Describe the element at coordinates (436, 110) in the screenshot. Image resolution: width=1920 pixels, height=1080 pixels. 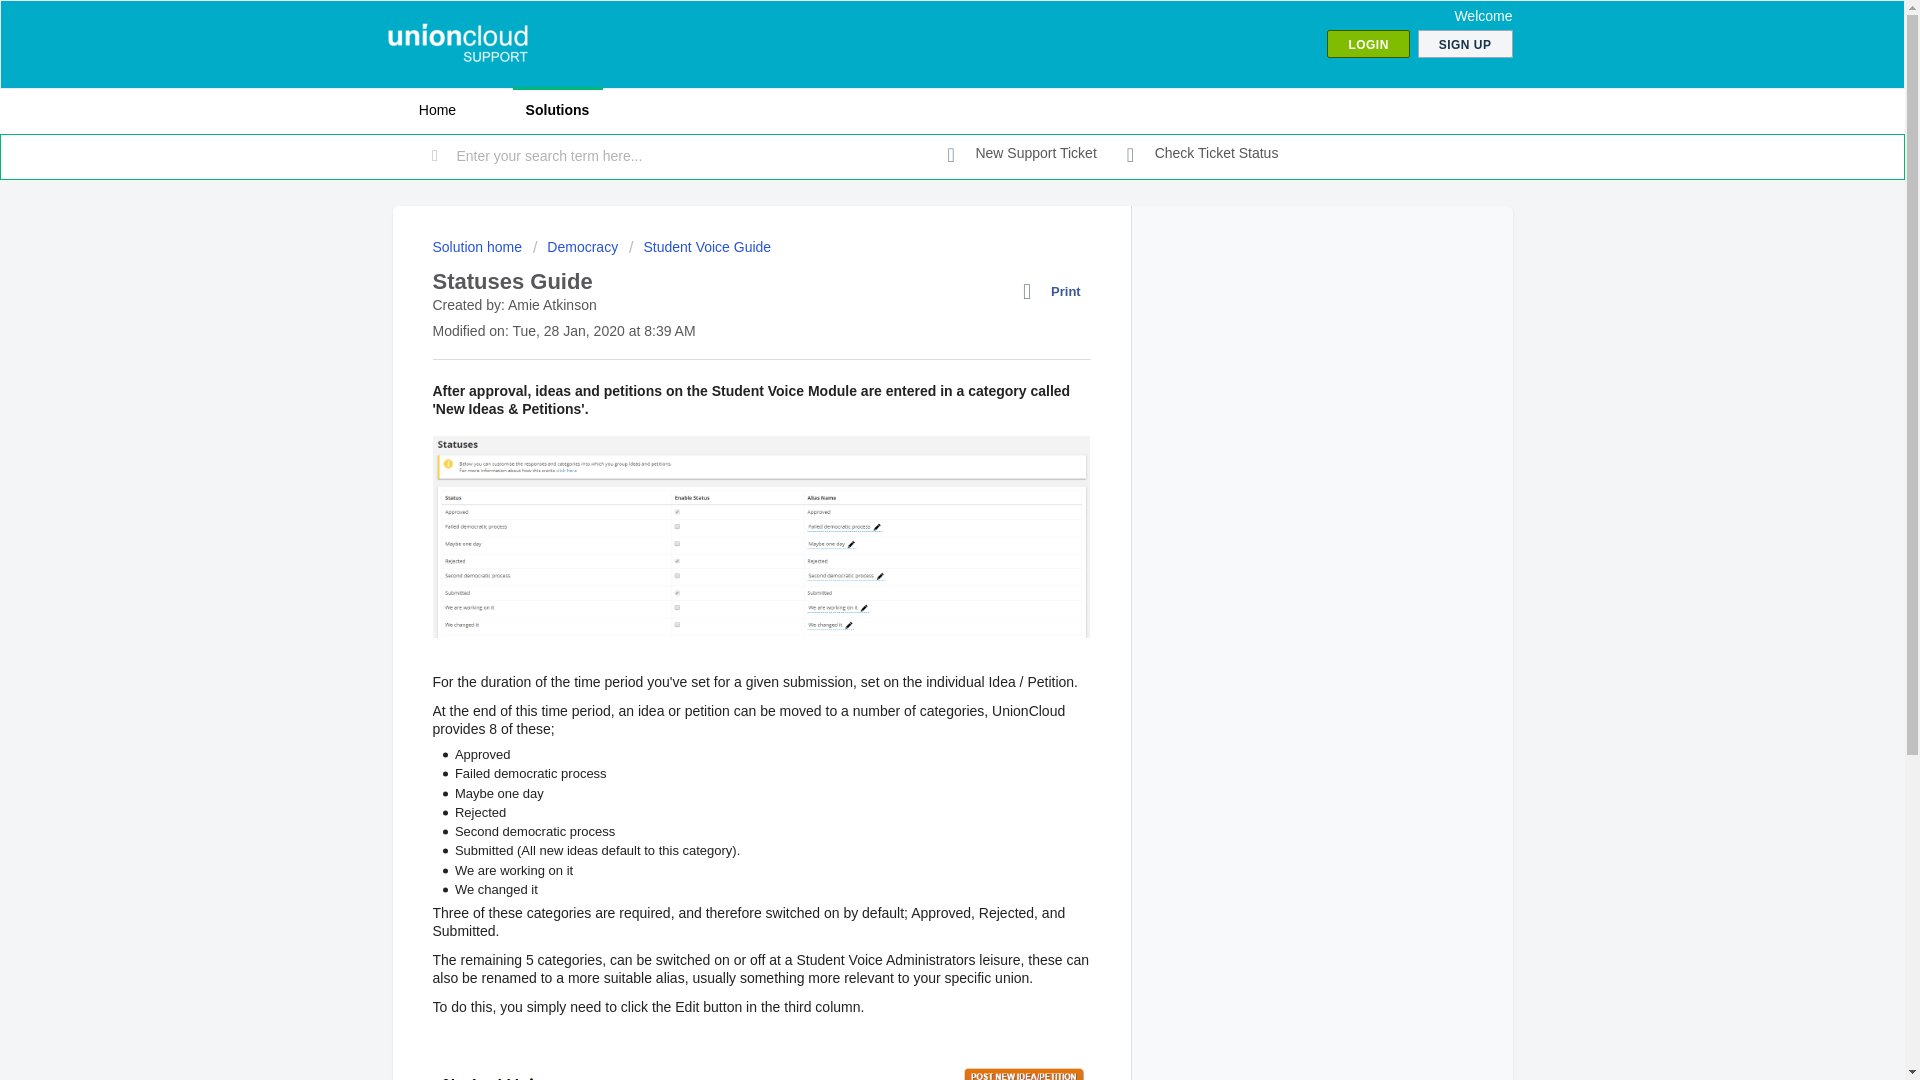
I see `Home` at that location.